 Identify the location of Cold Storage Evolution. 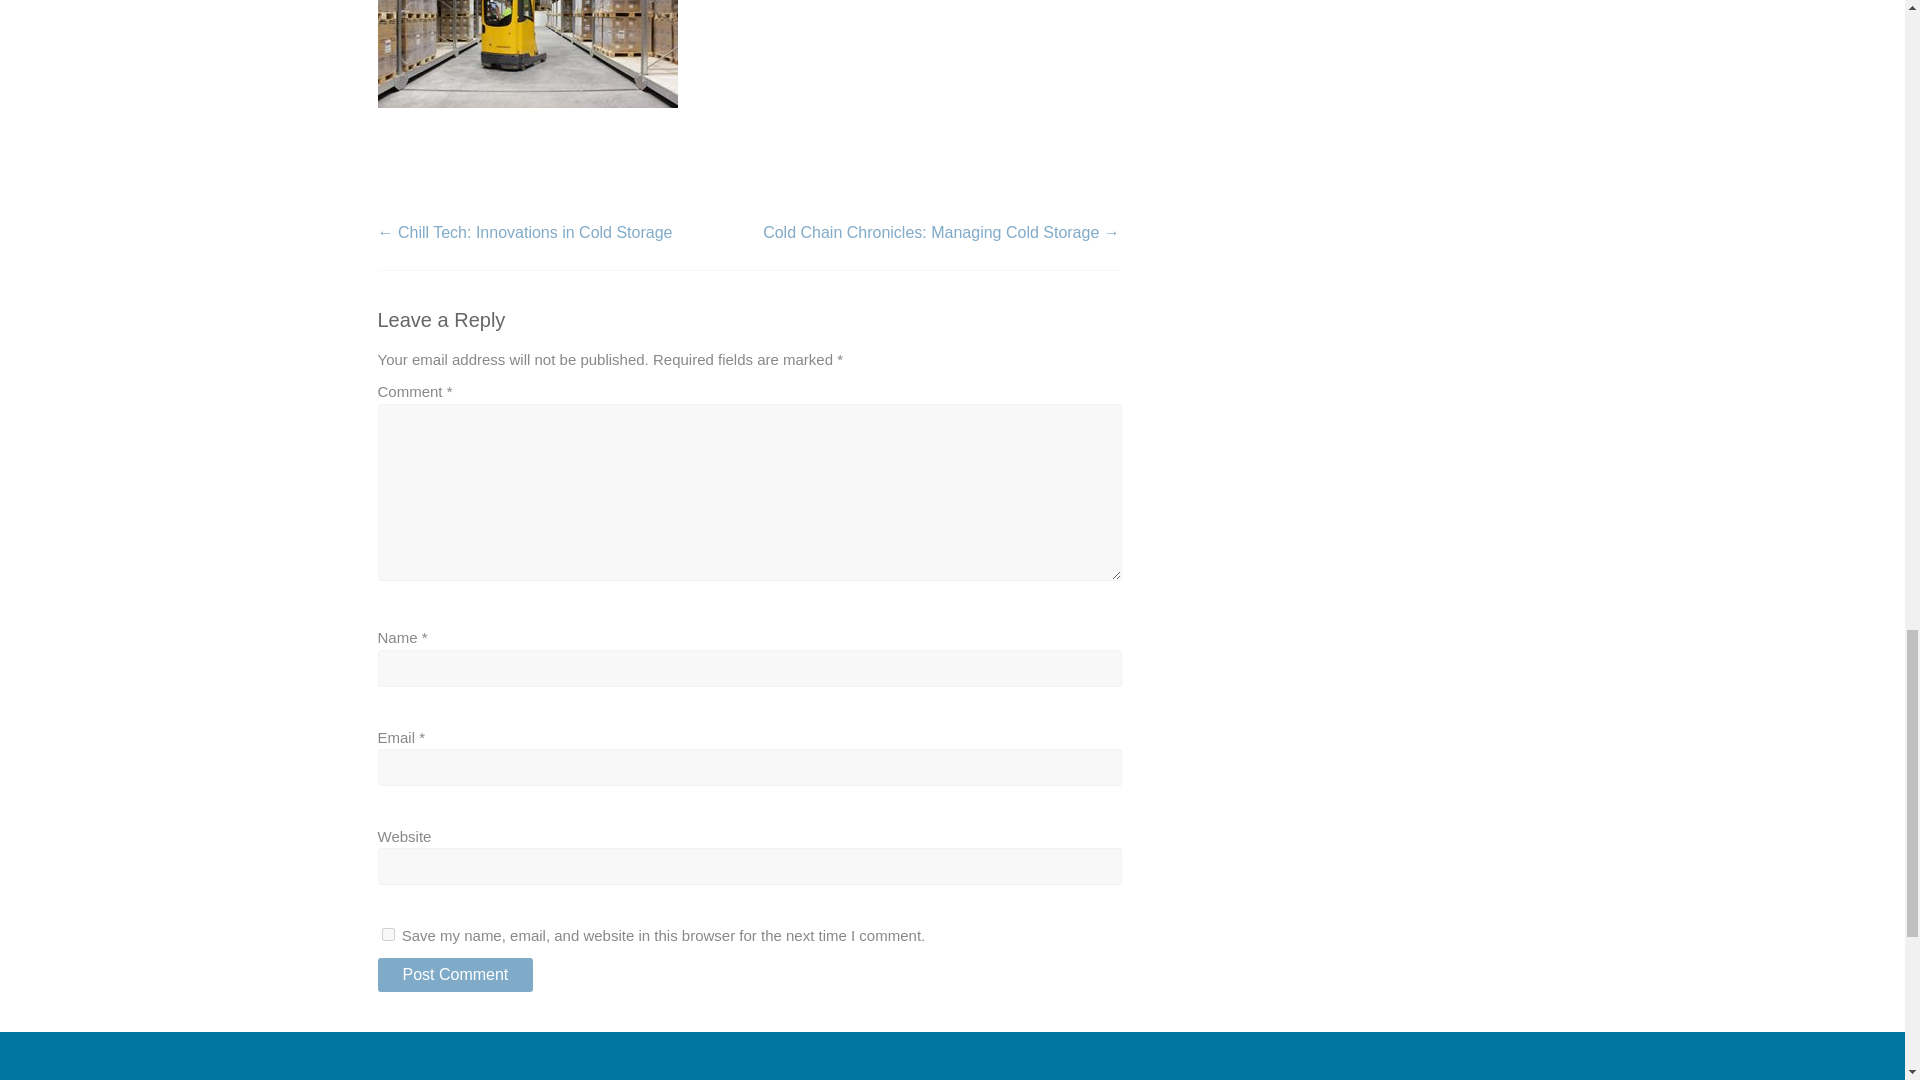
(528, 54).